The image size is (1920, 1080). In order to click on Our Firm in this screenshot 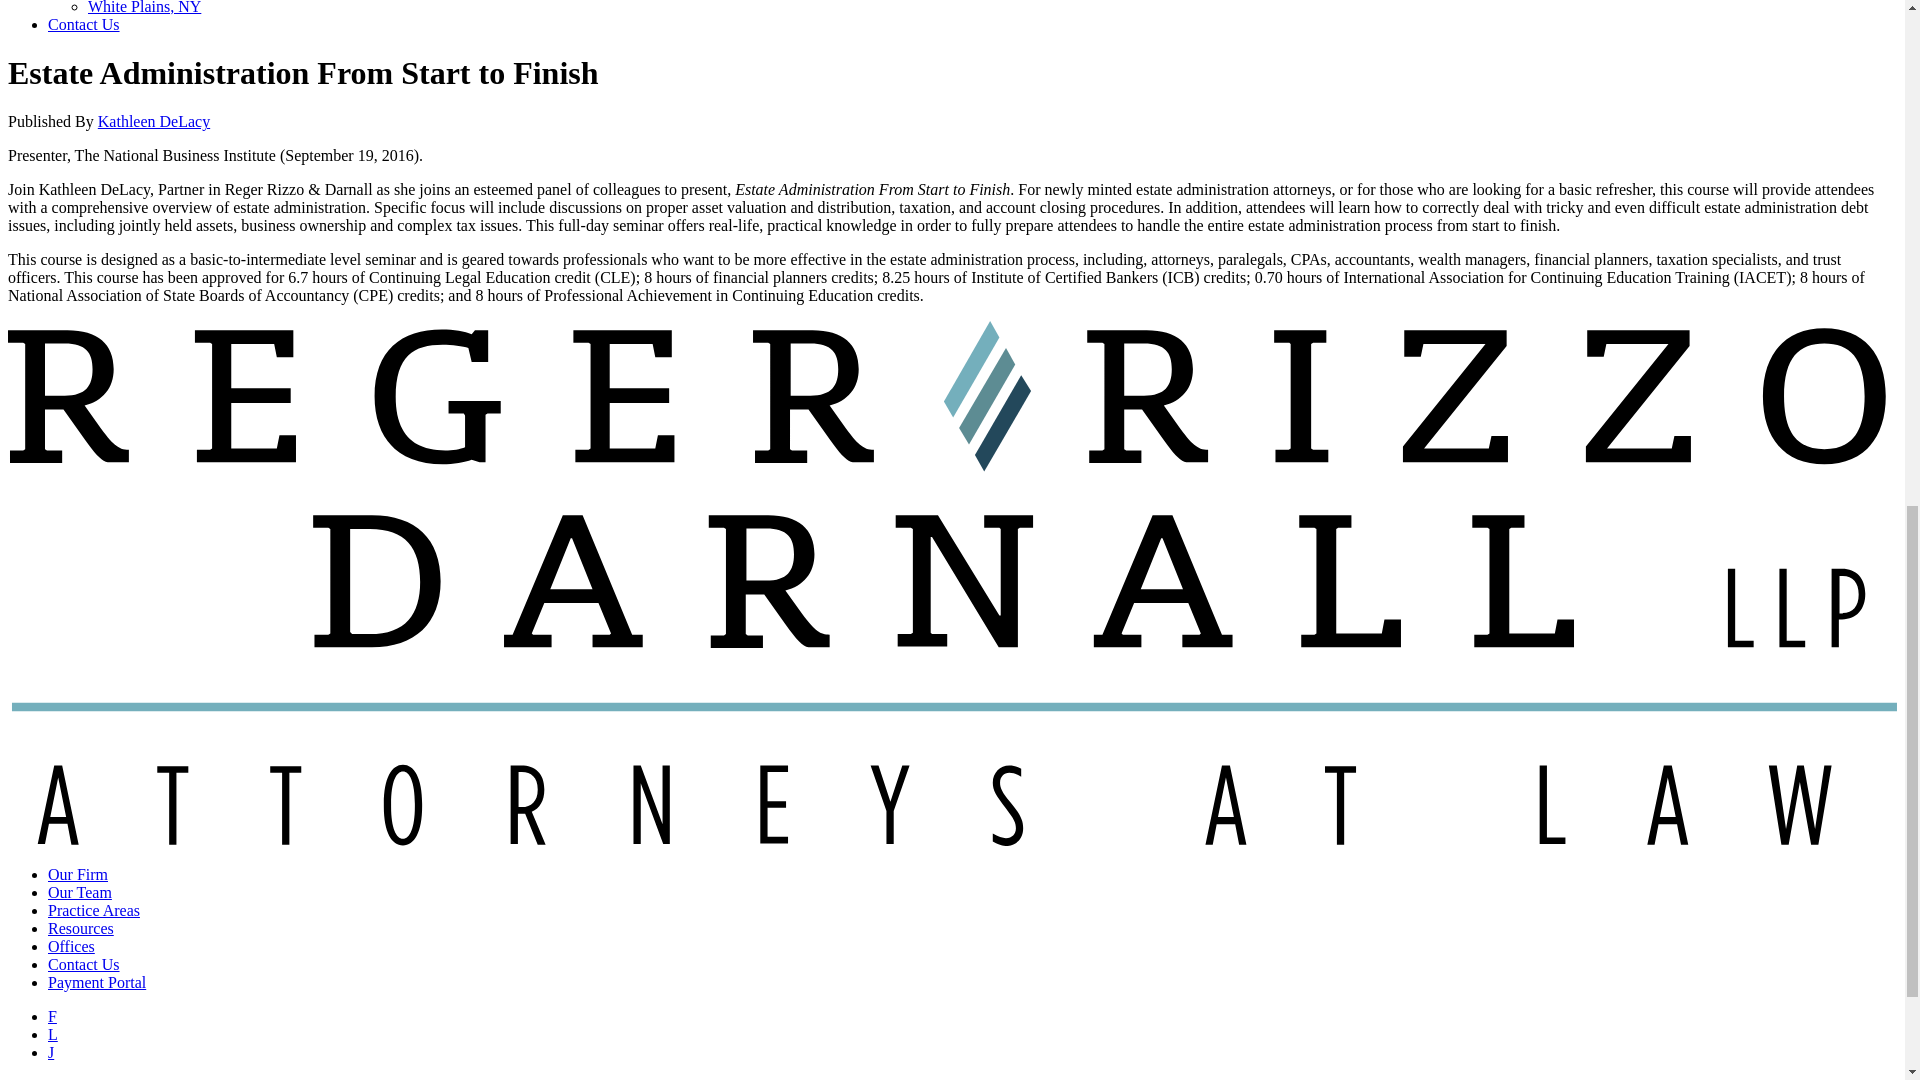, I will do `click(78, 874)`.